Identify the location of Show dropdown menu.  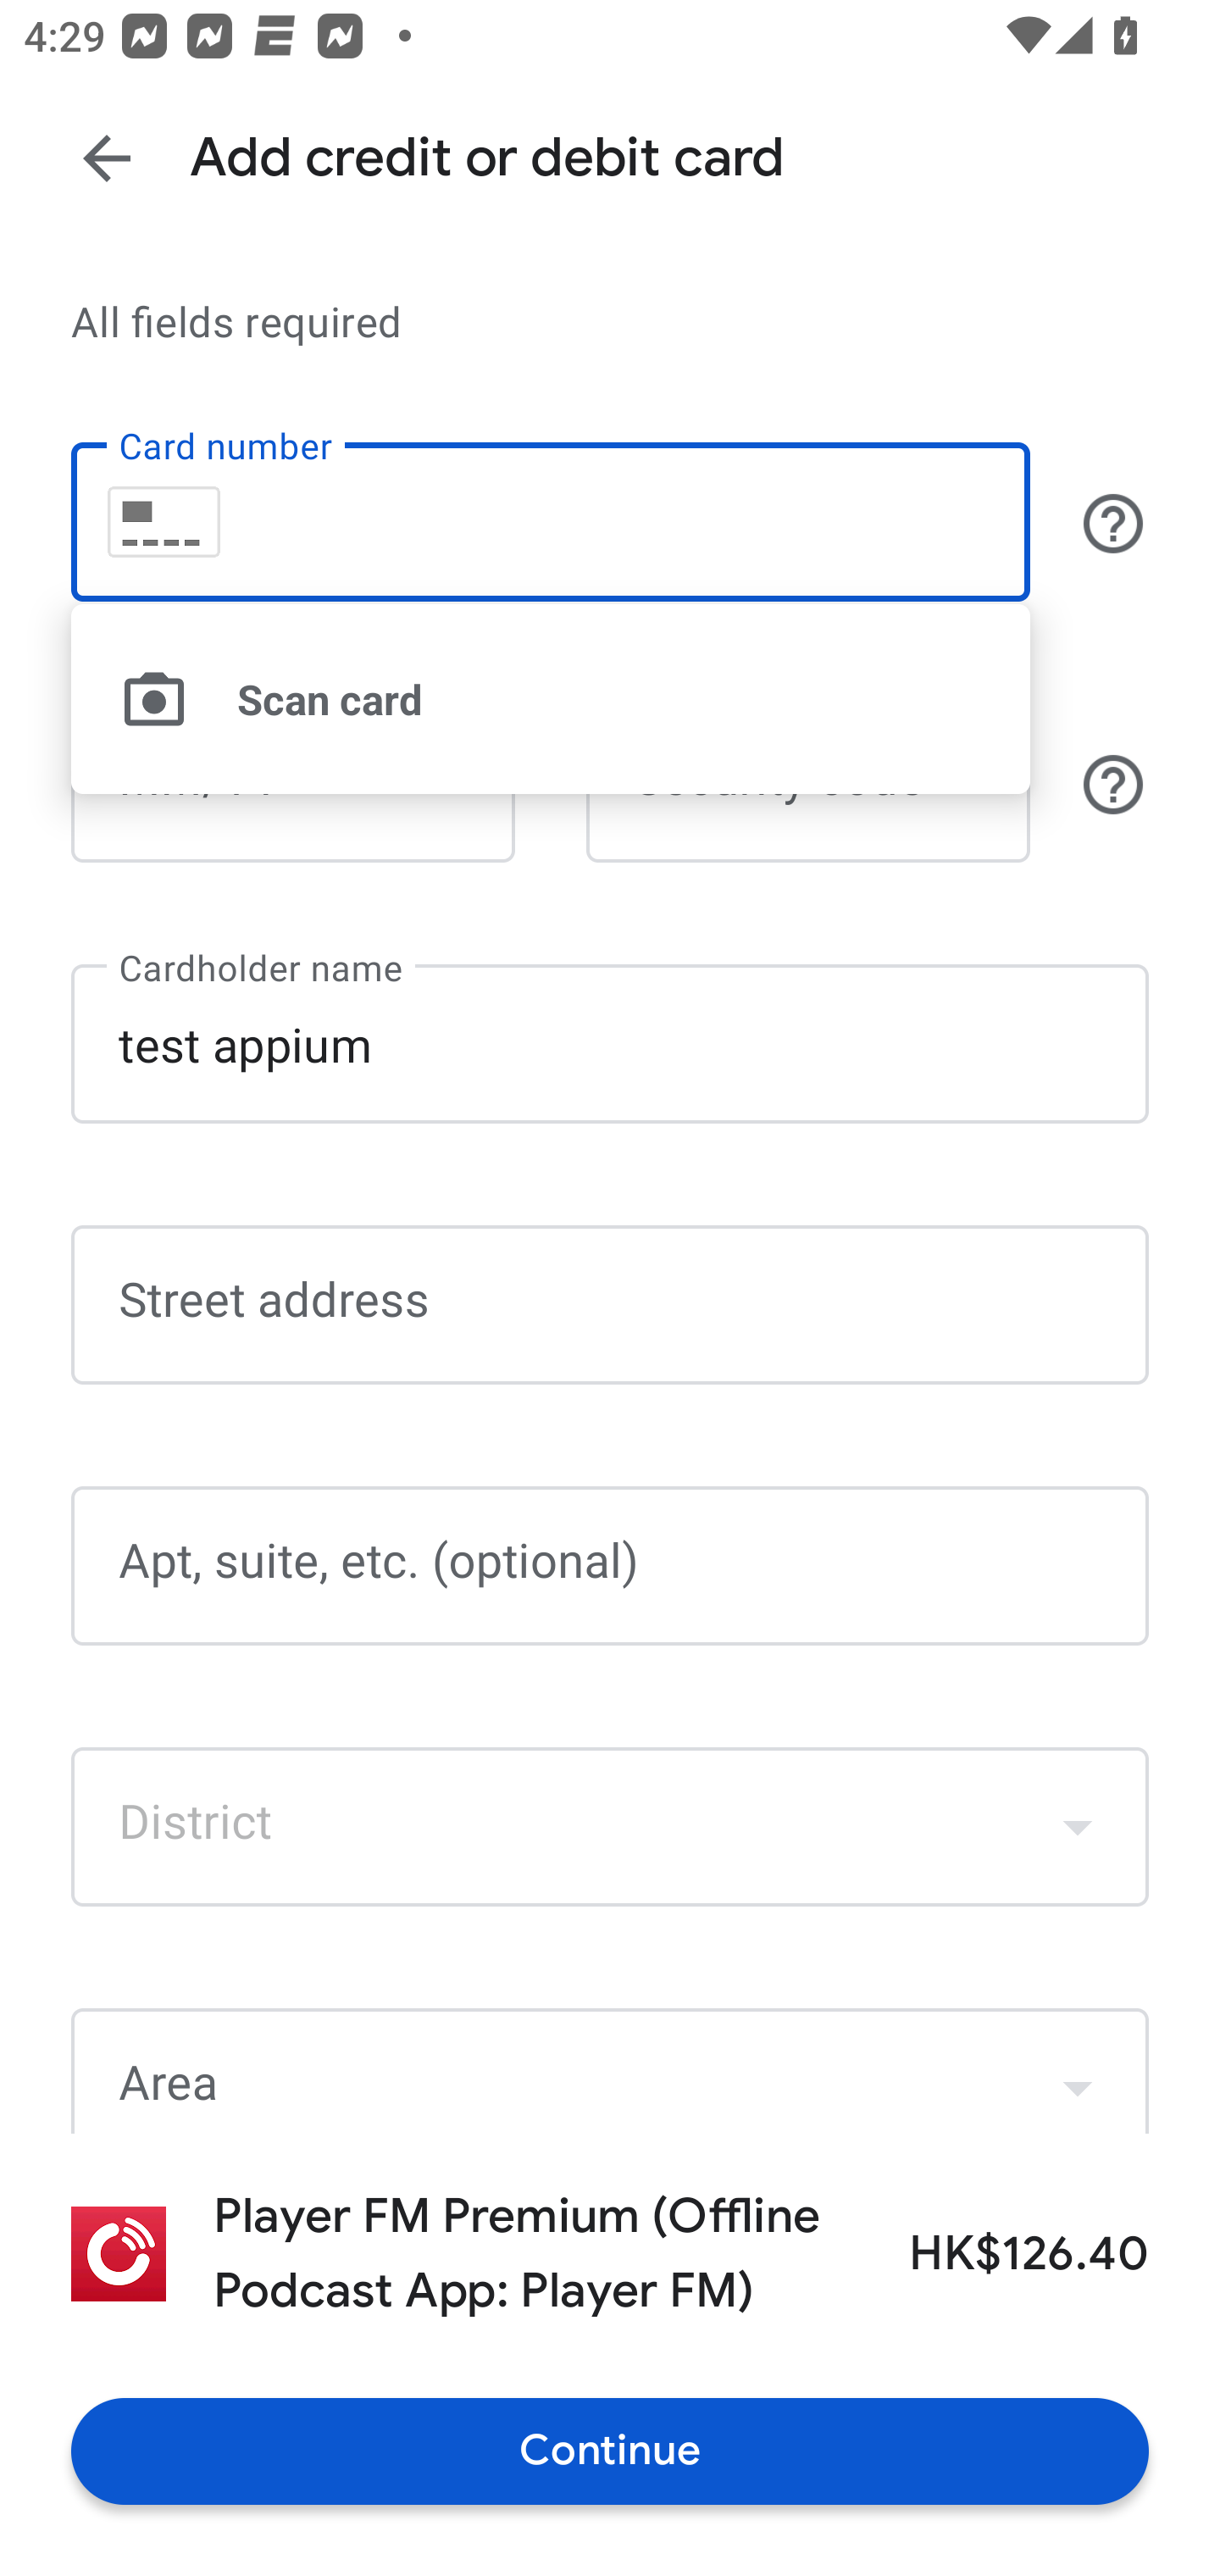
(1078, 1827).